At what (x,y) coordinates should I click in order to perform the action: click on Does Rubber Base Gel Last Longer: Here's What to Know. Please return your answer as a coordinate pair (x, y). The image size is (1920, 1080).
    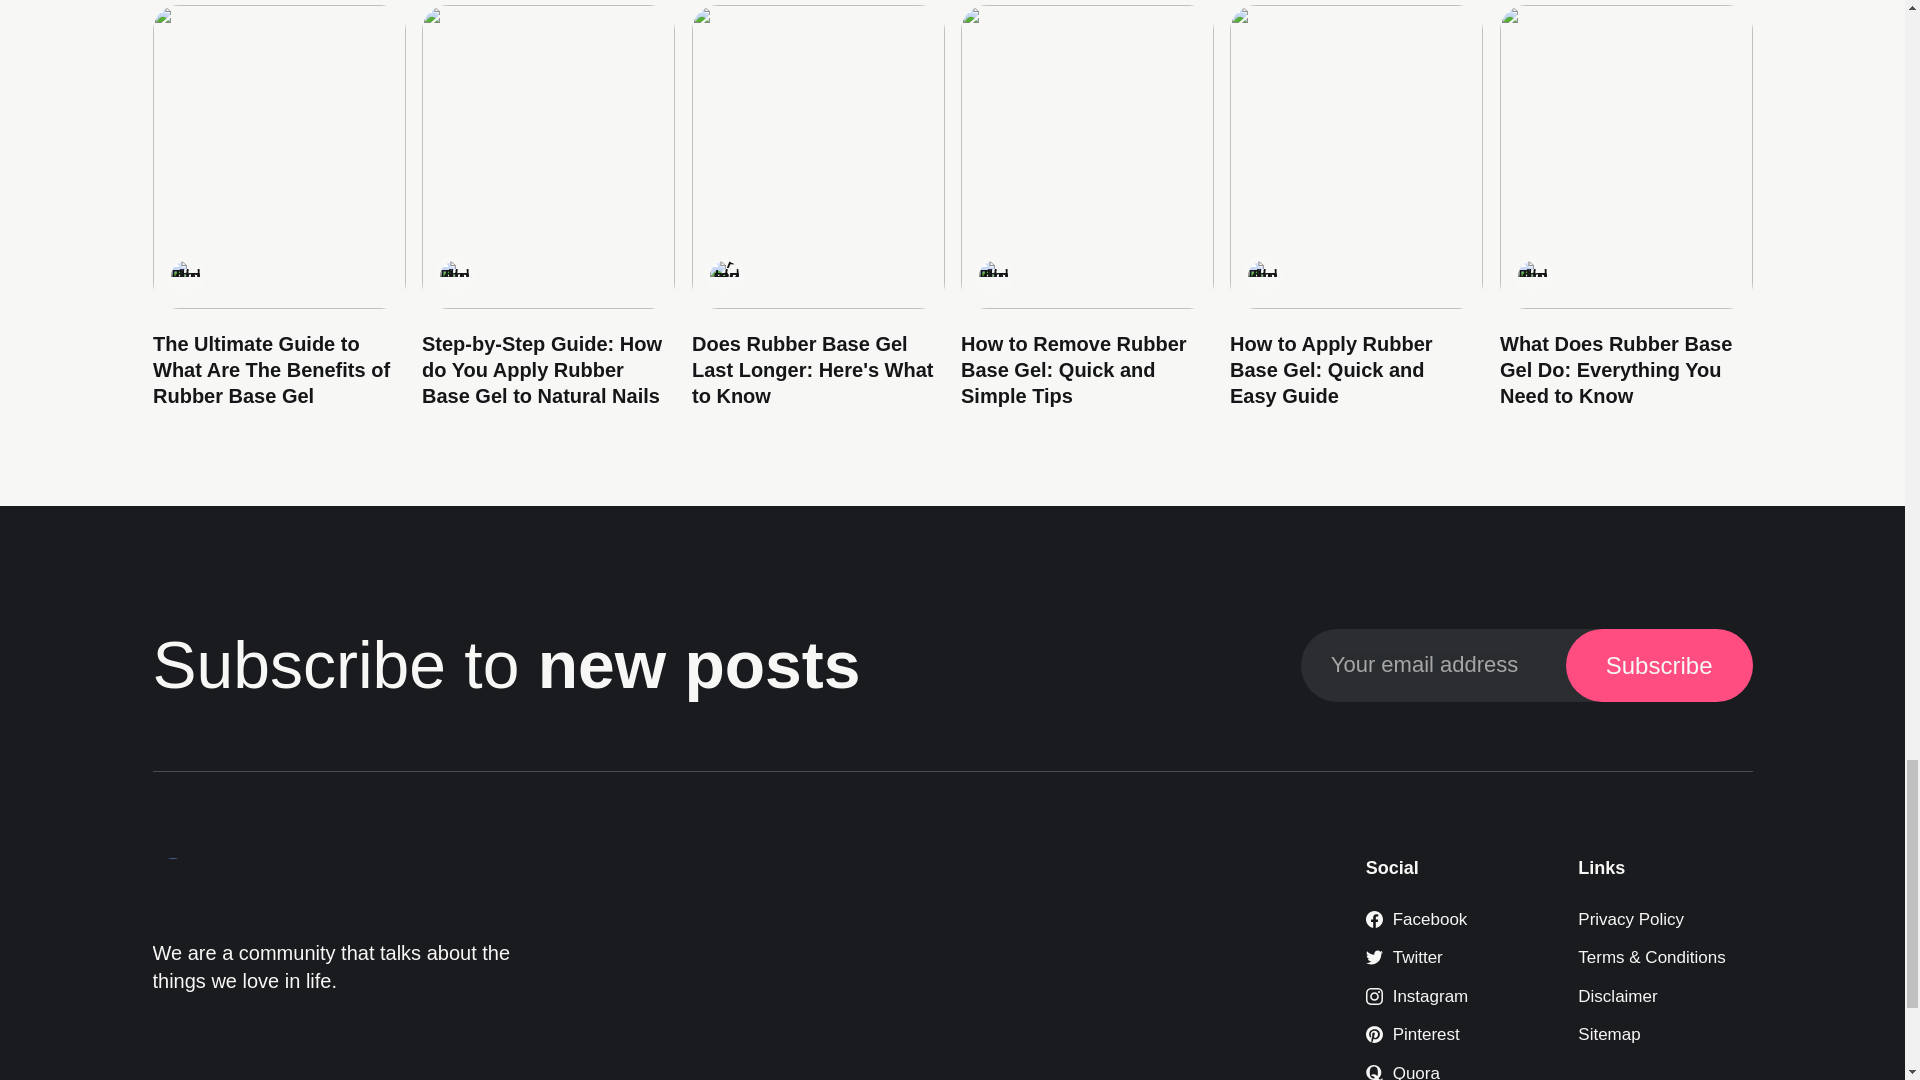
    Looking at the image, I should click on (811, 368).